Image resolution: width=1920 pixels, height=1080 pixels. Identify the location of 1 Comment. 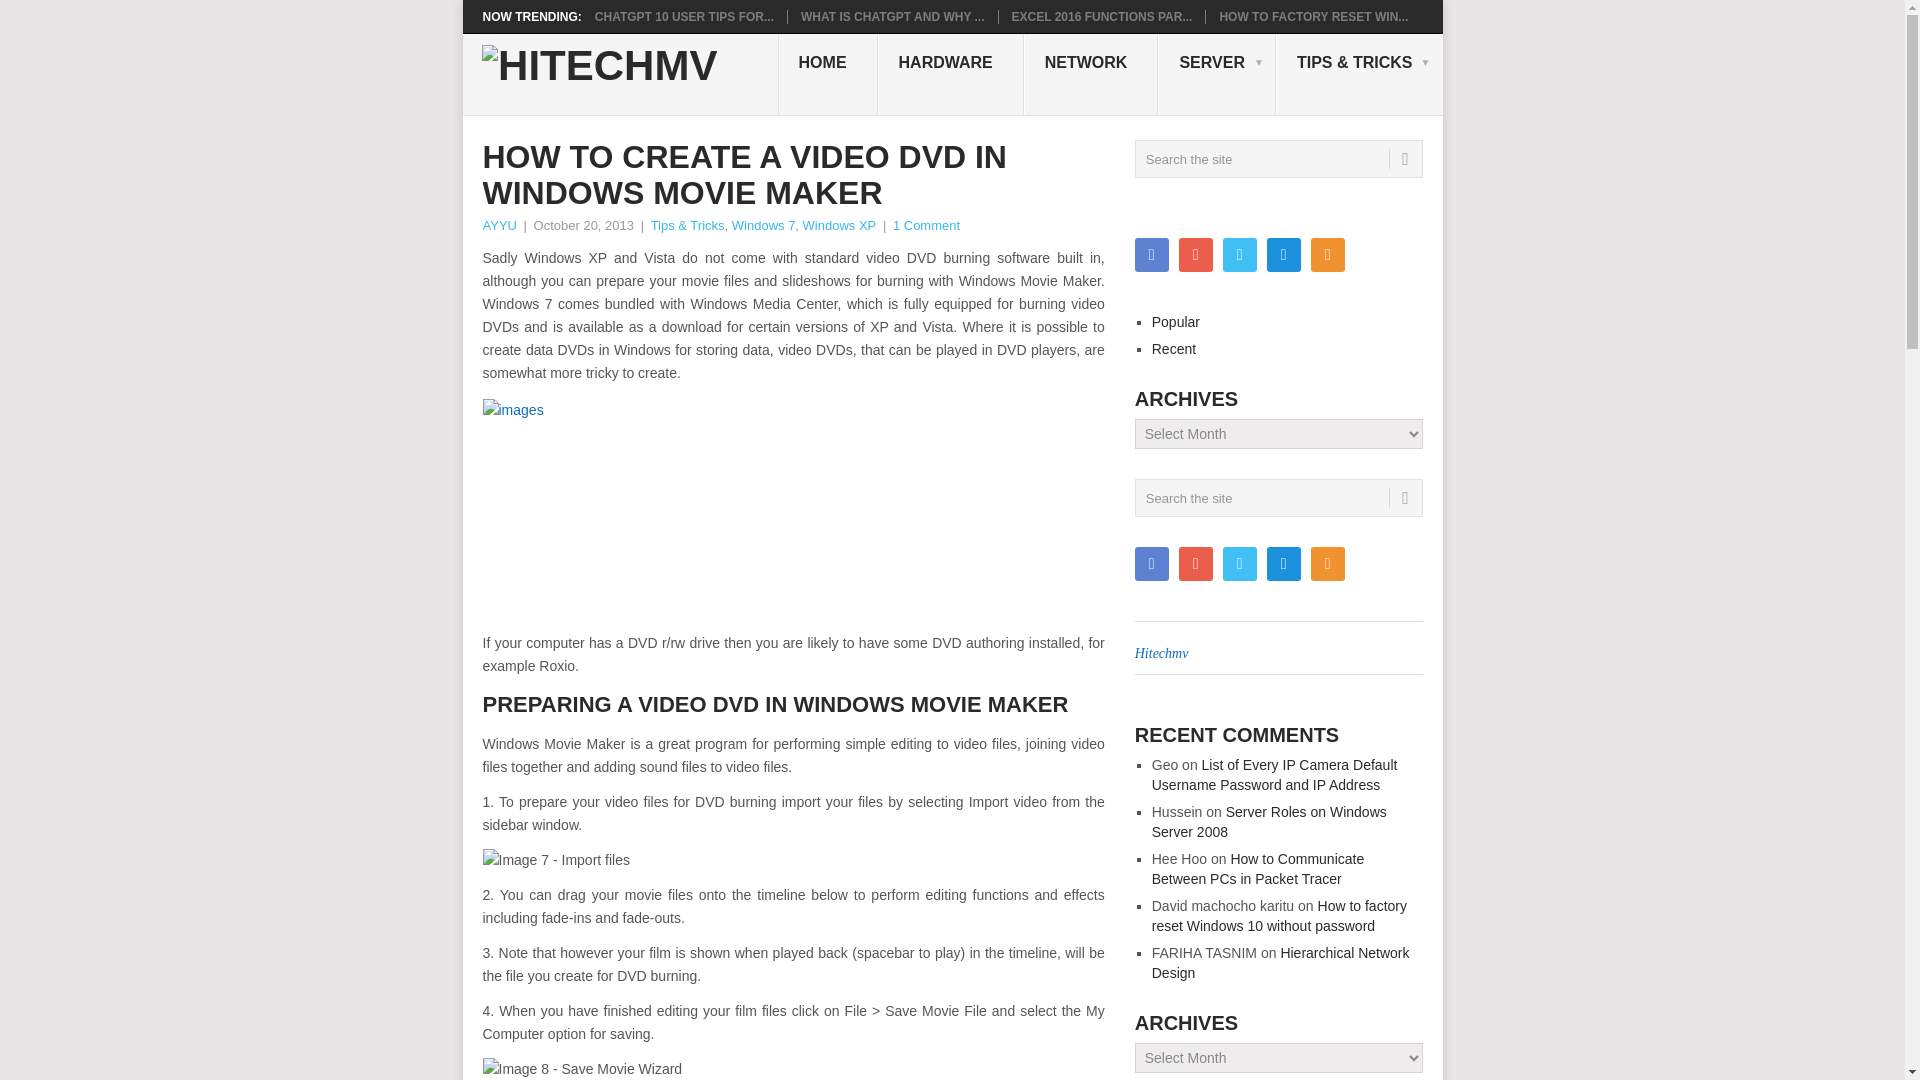
(926, 226).